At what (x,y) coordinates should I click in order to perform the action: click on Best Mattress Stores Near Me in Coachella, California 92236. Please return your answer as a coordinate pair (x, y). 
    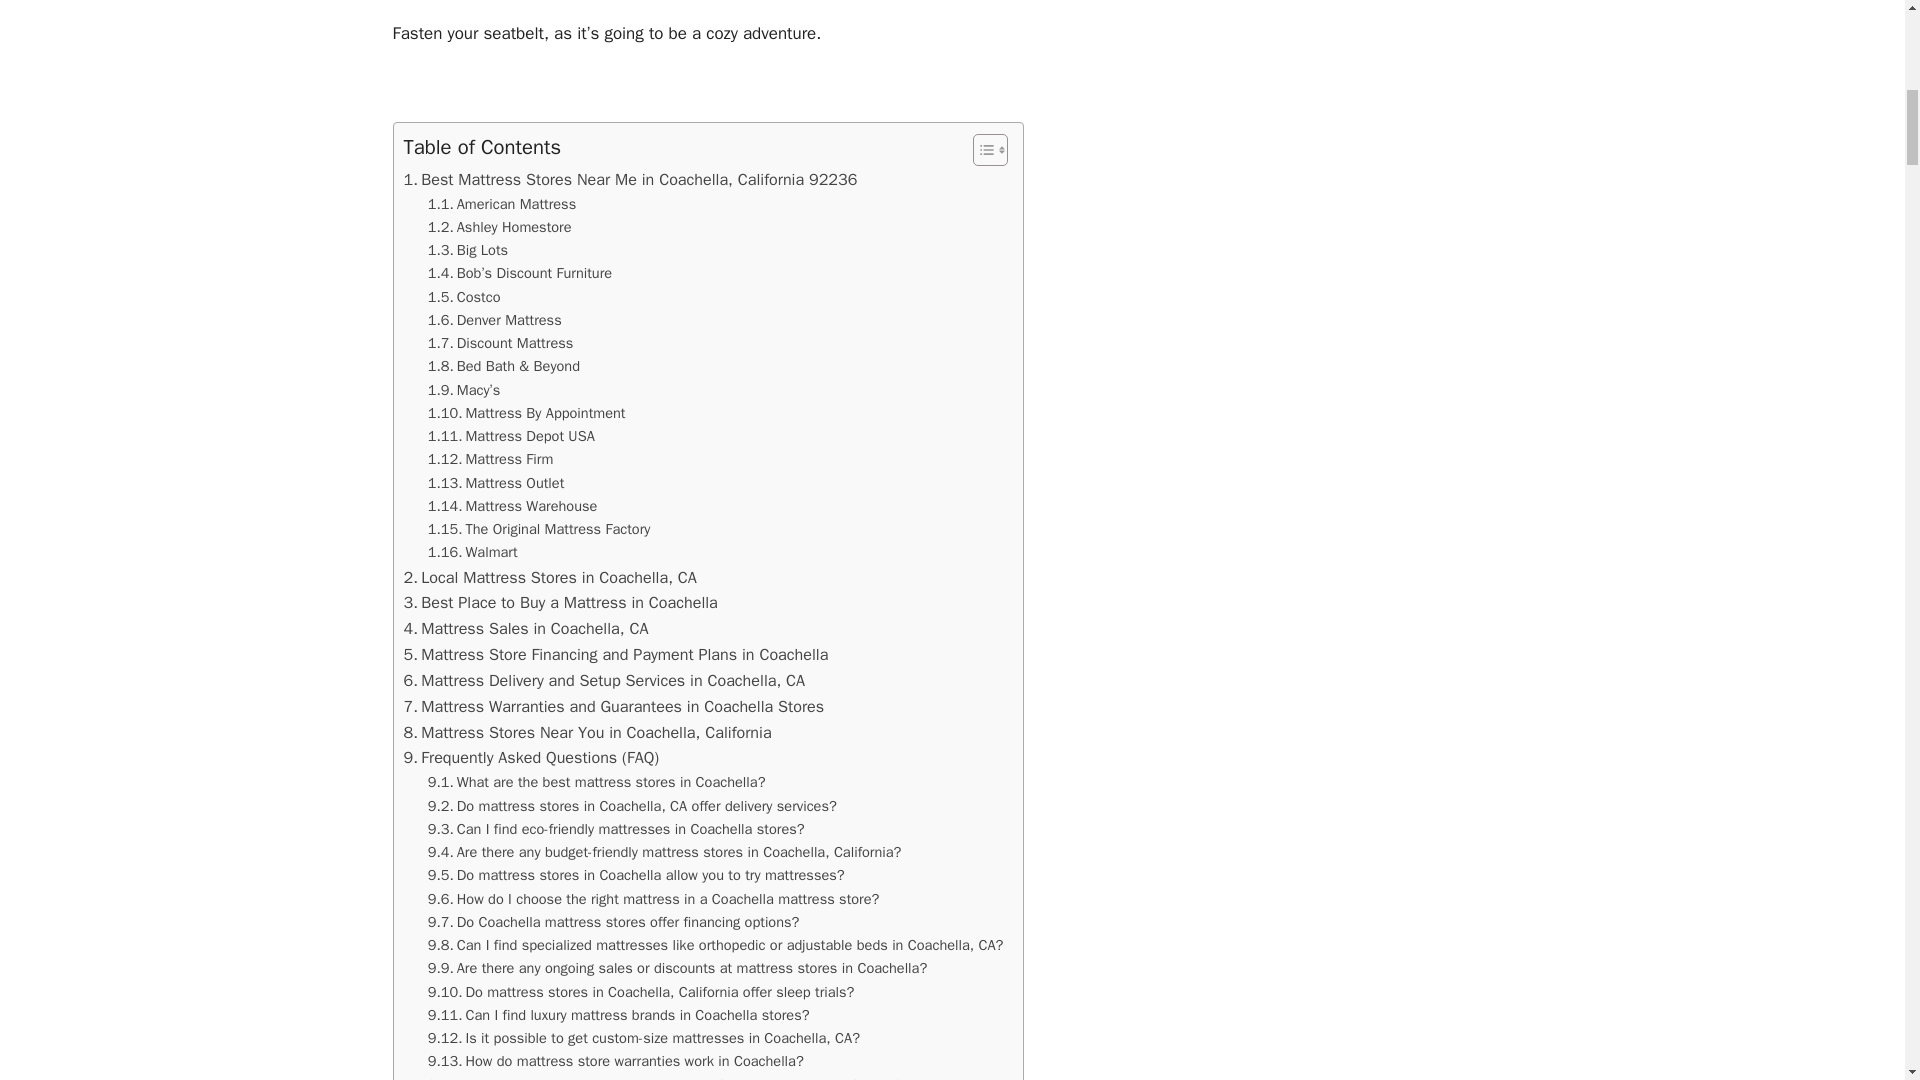
    Looking at the image, I should click on (630, 180).